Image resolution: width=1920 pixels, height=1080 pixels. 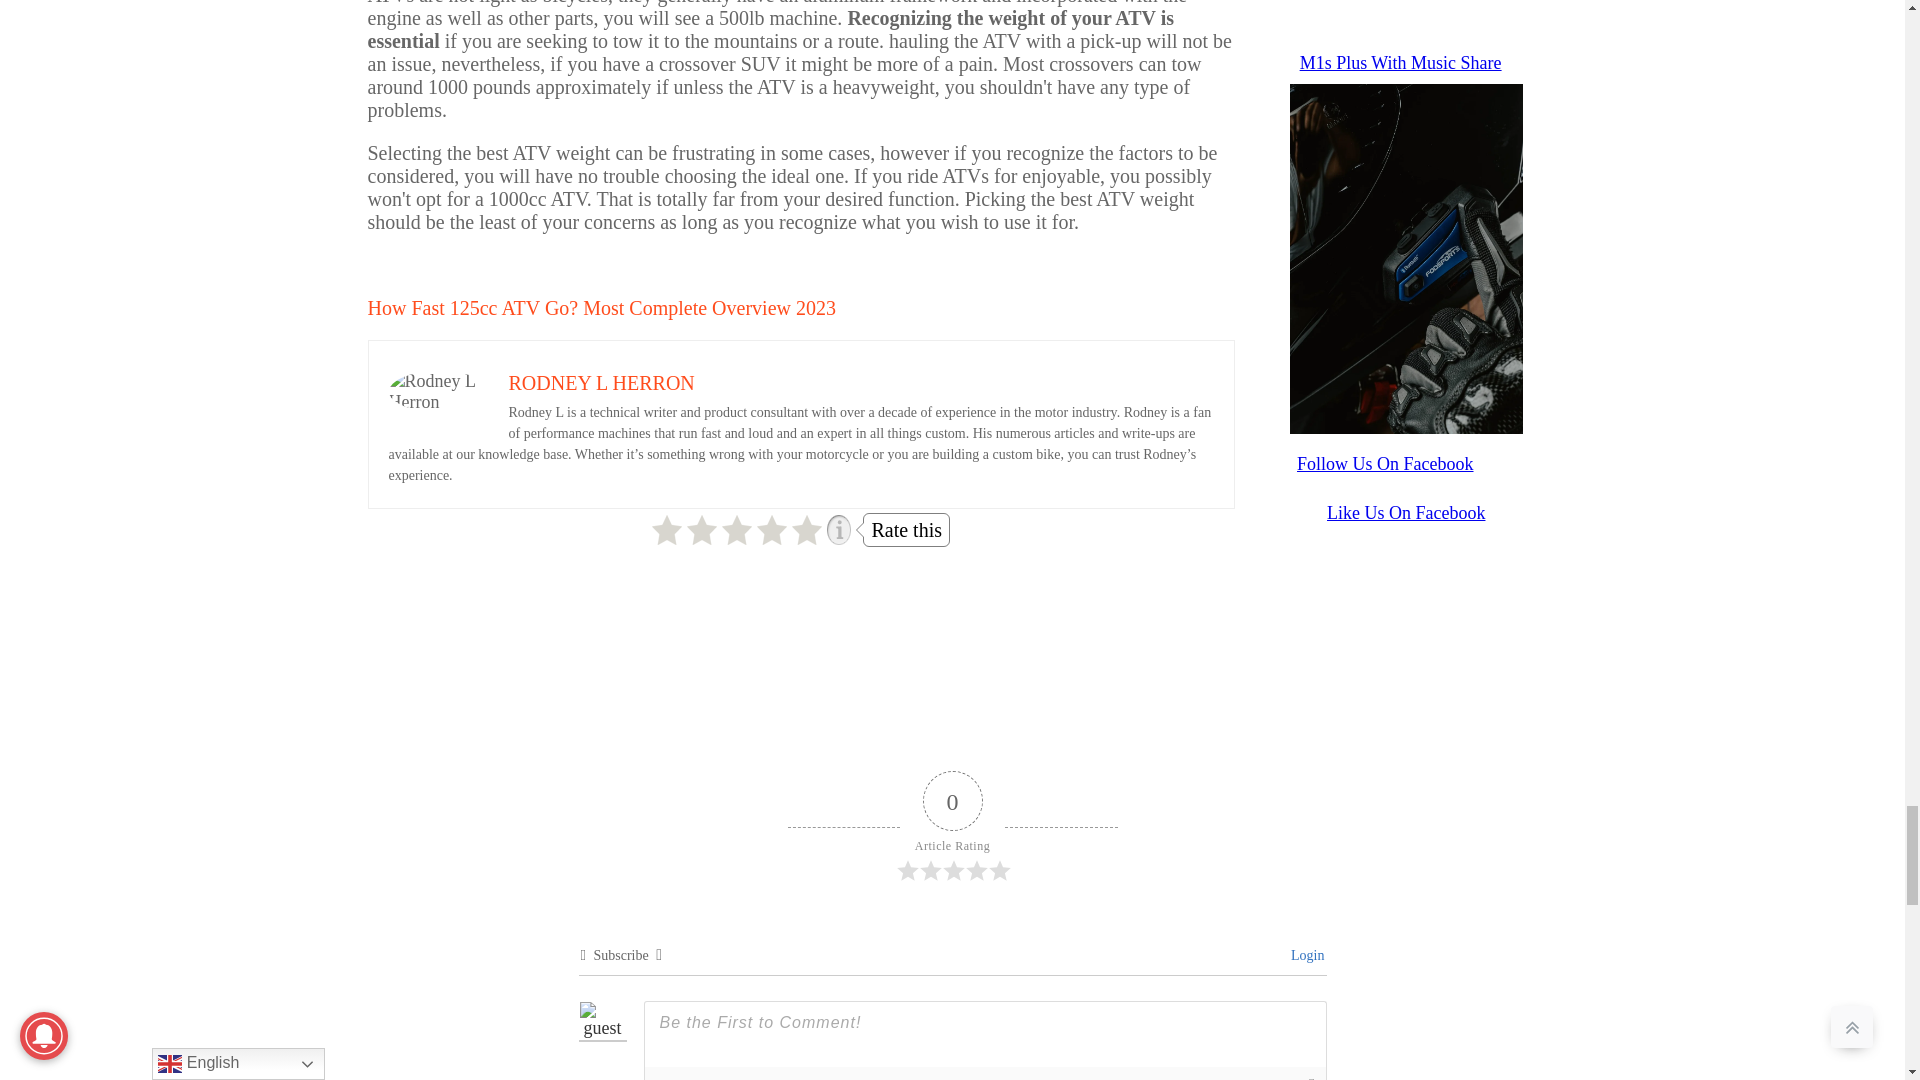 I want to click on Blockquote, so click(x=832, y=1077).